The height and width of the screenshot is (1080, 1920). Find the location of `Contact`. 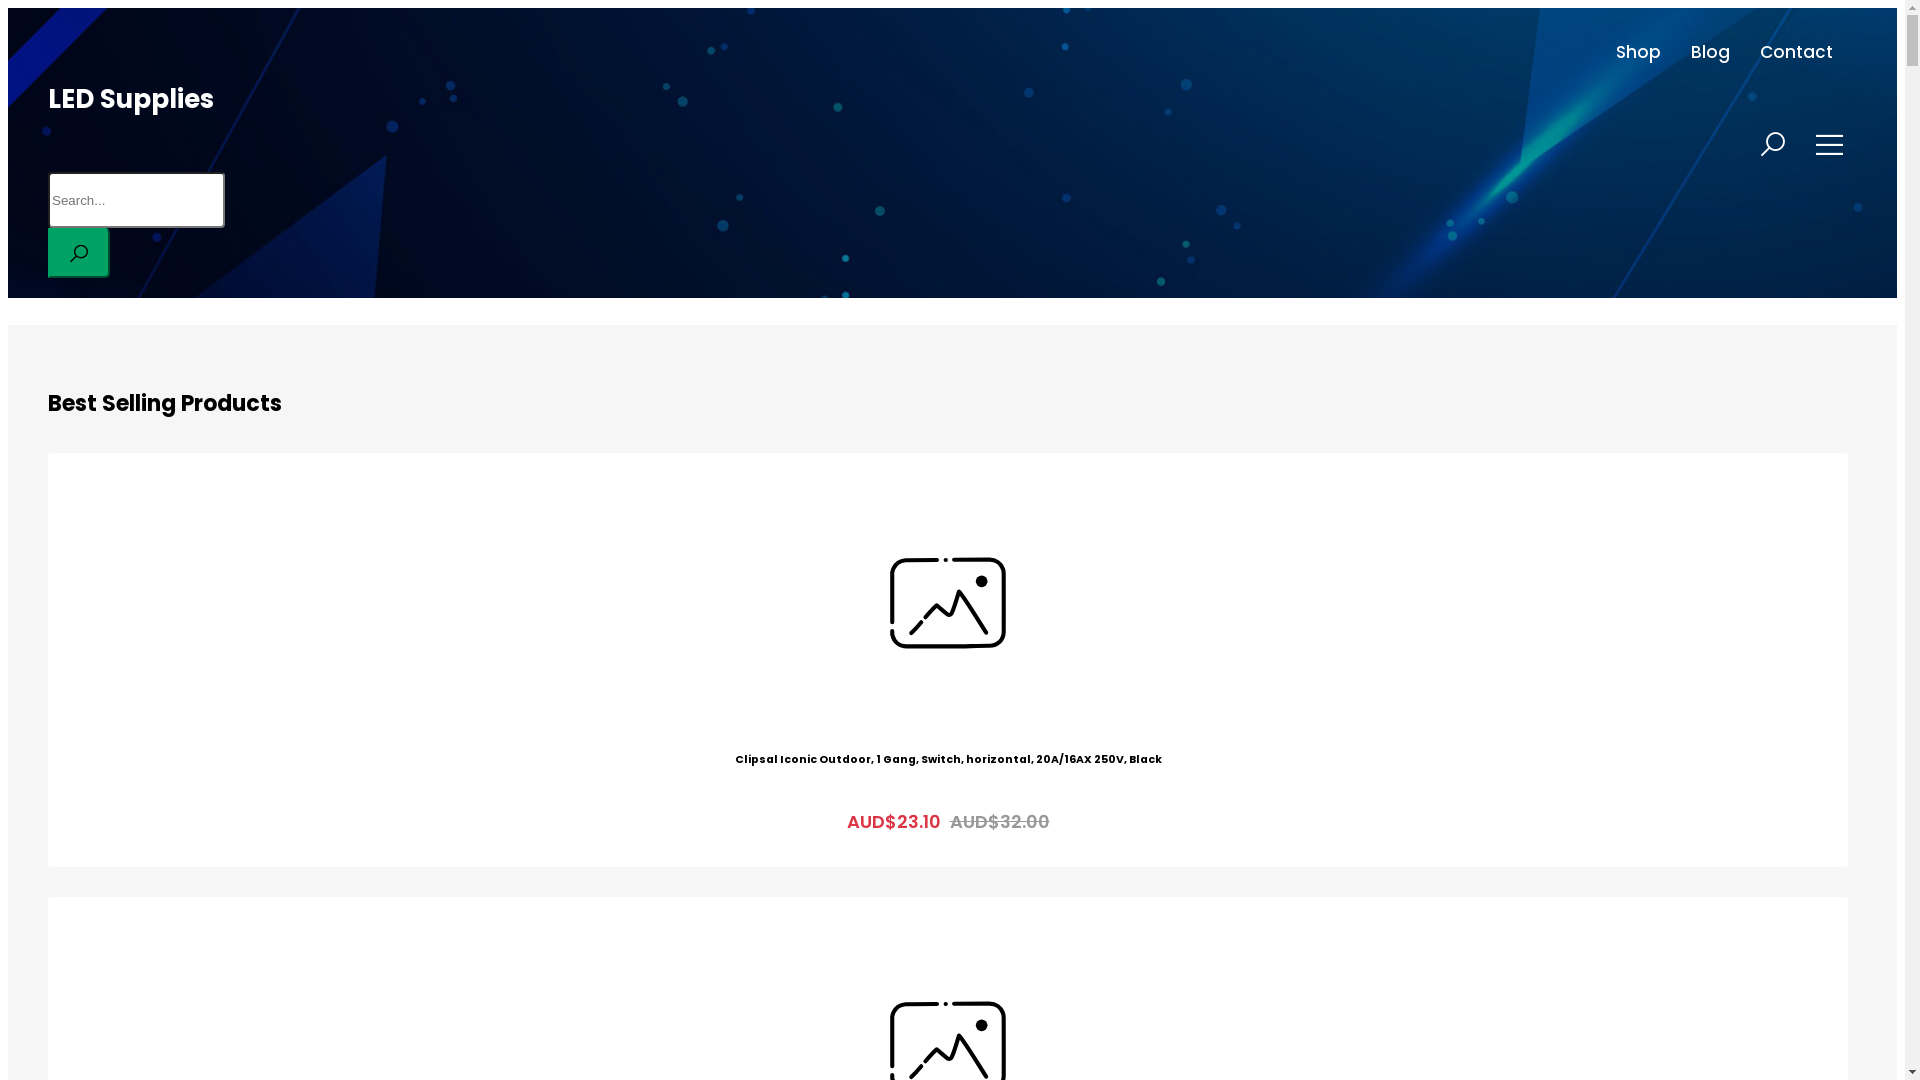

Contact is located at coordinates (1796, 52).